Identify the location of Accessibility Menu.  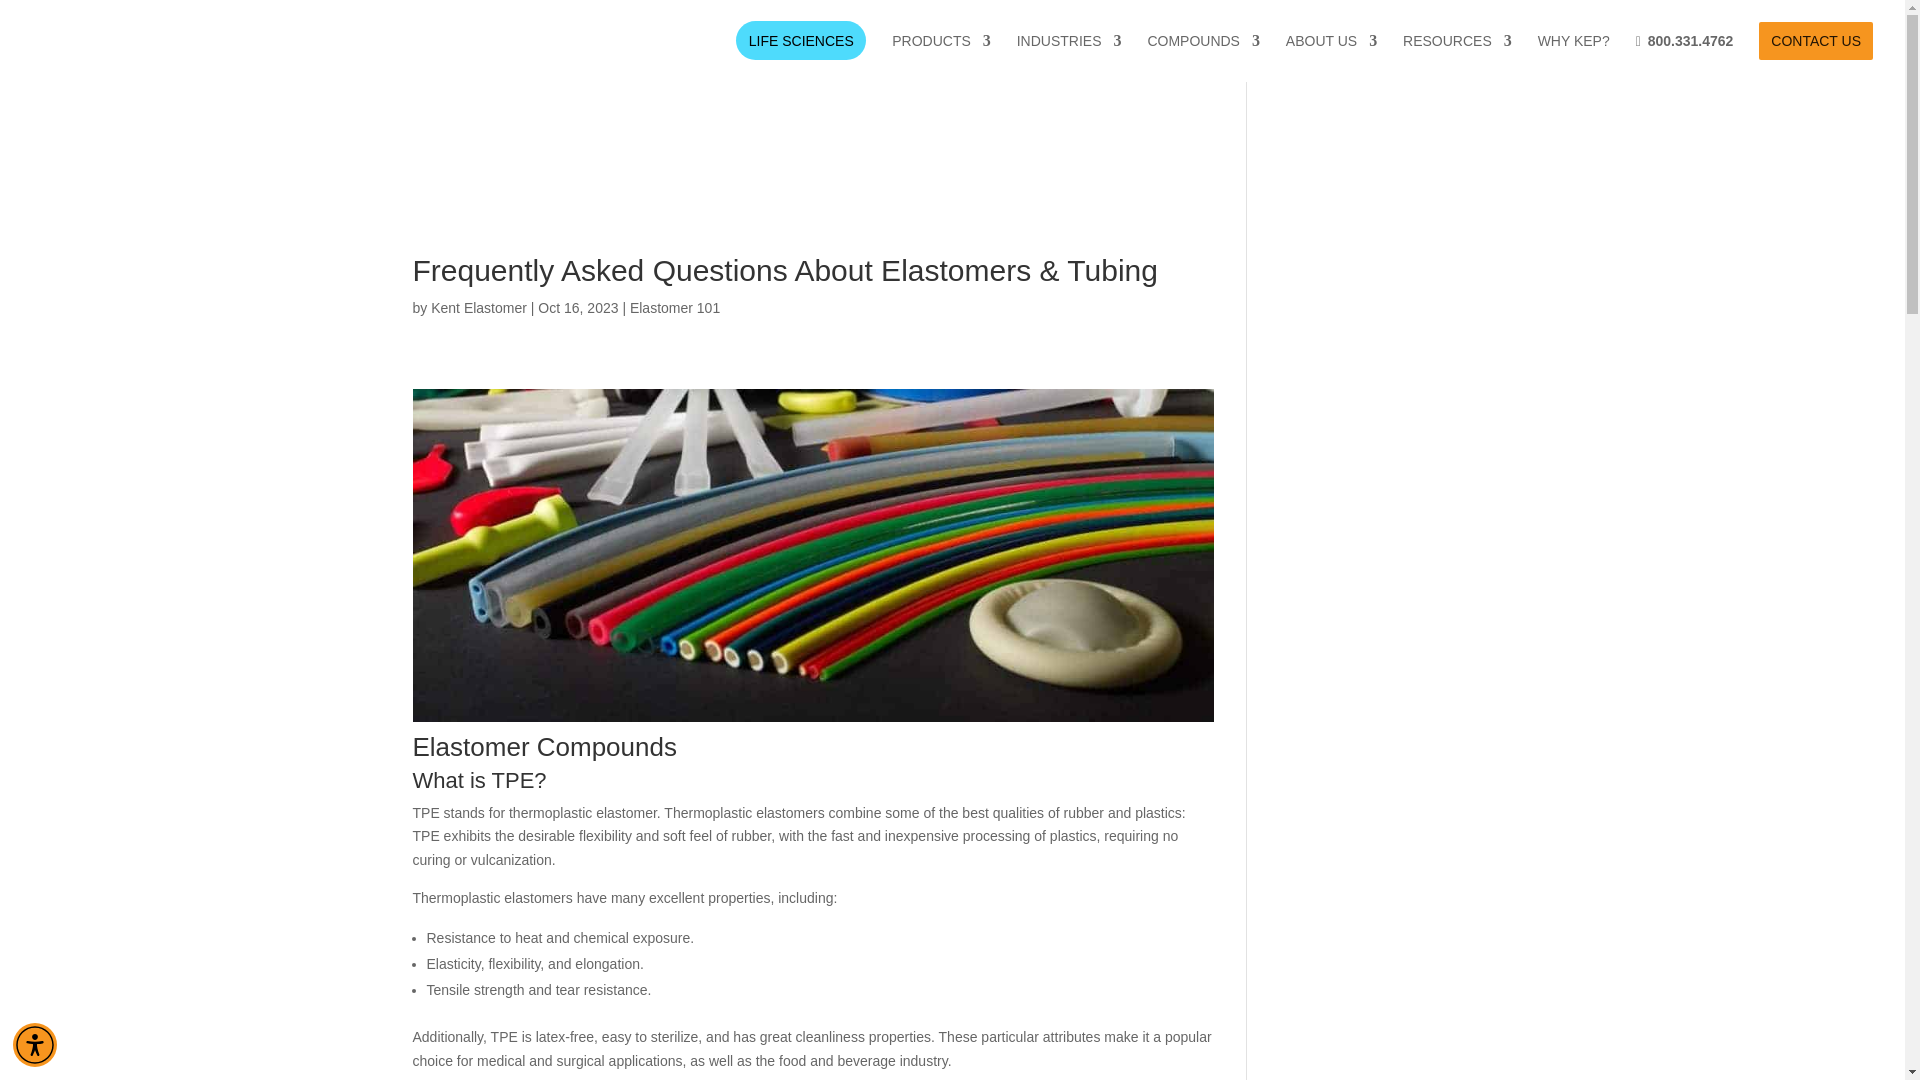
(35, 1044).